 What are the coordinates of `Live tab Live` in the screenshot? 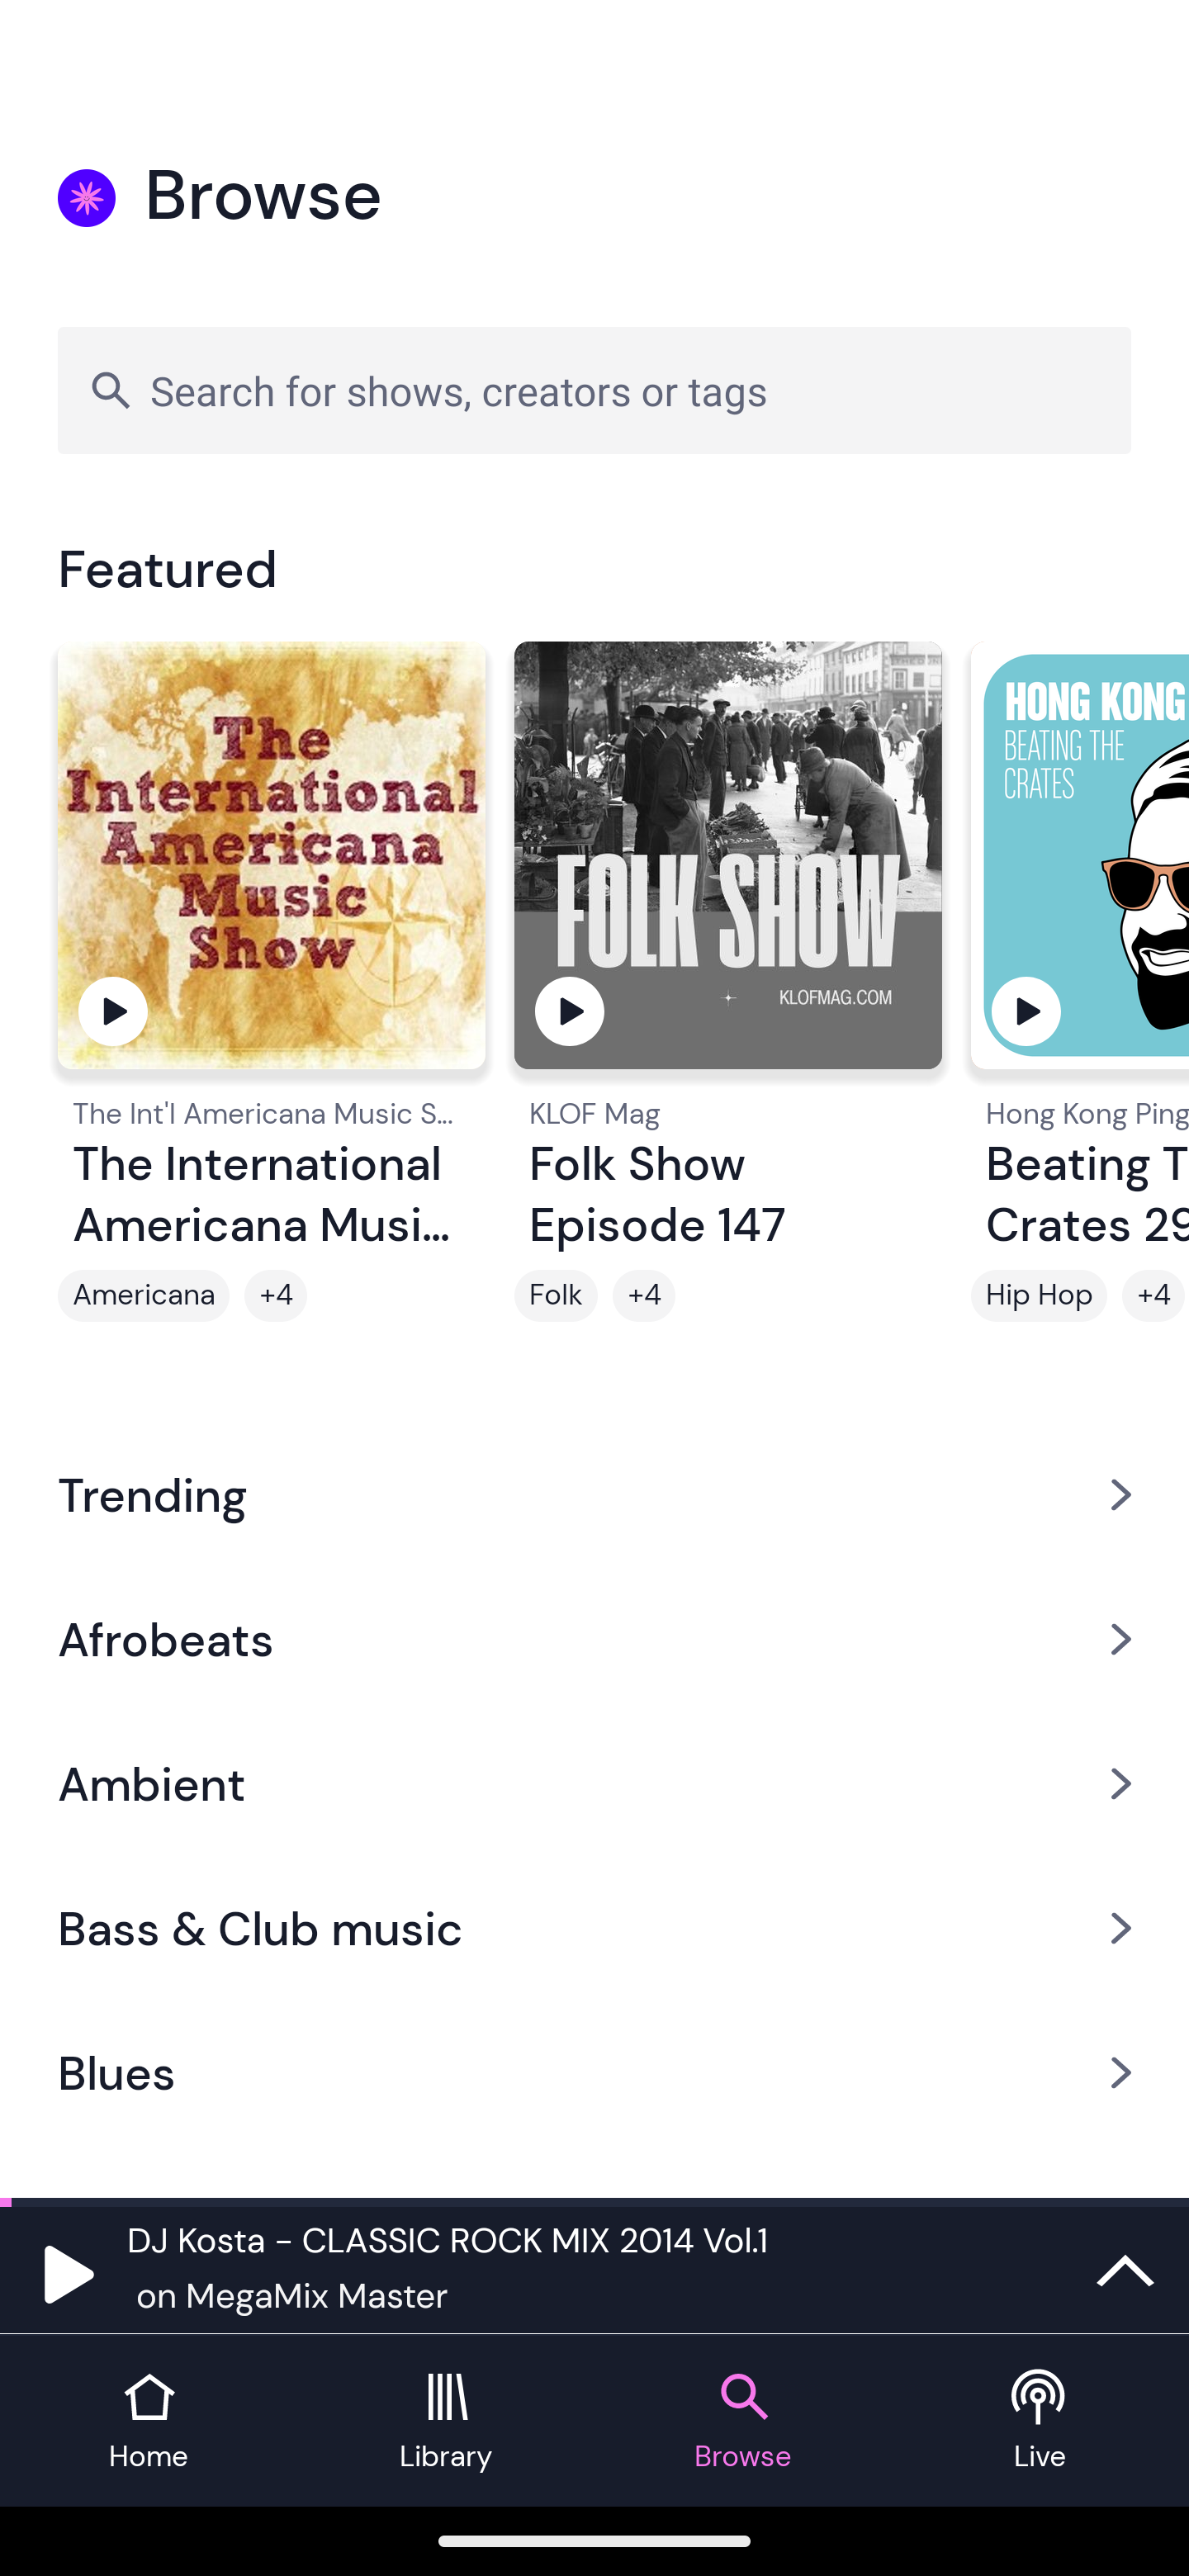 It's located at (1040, 2421).